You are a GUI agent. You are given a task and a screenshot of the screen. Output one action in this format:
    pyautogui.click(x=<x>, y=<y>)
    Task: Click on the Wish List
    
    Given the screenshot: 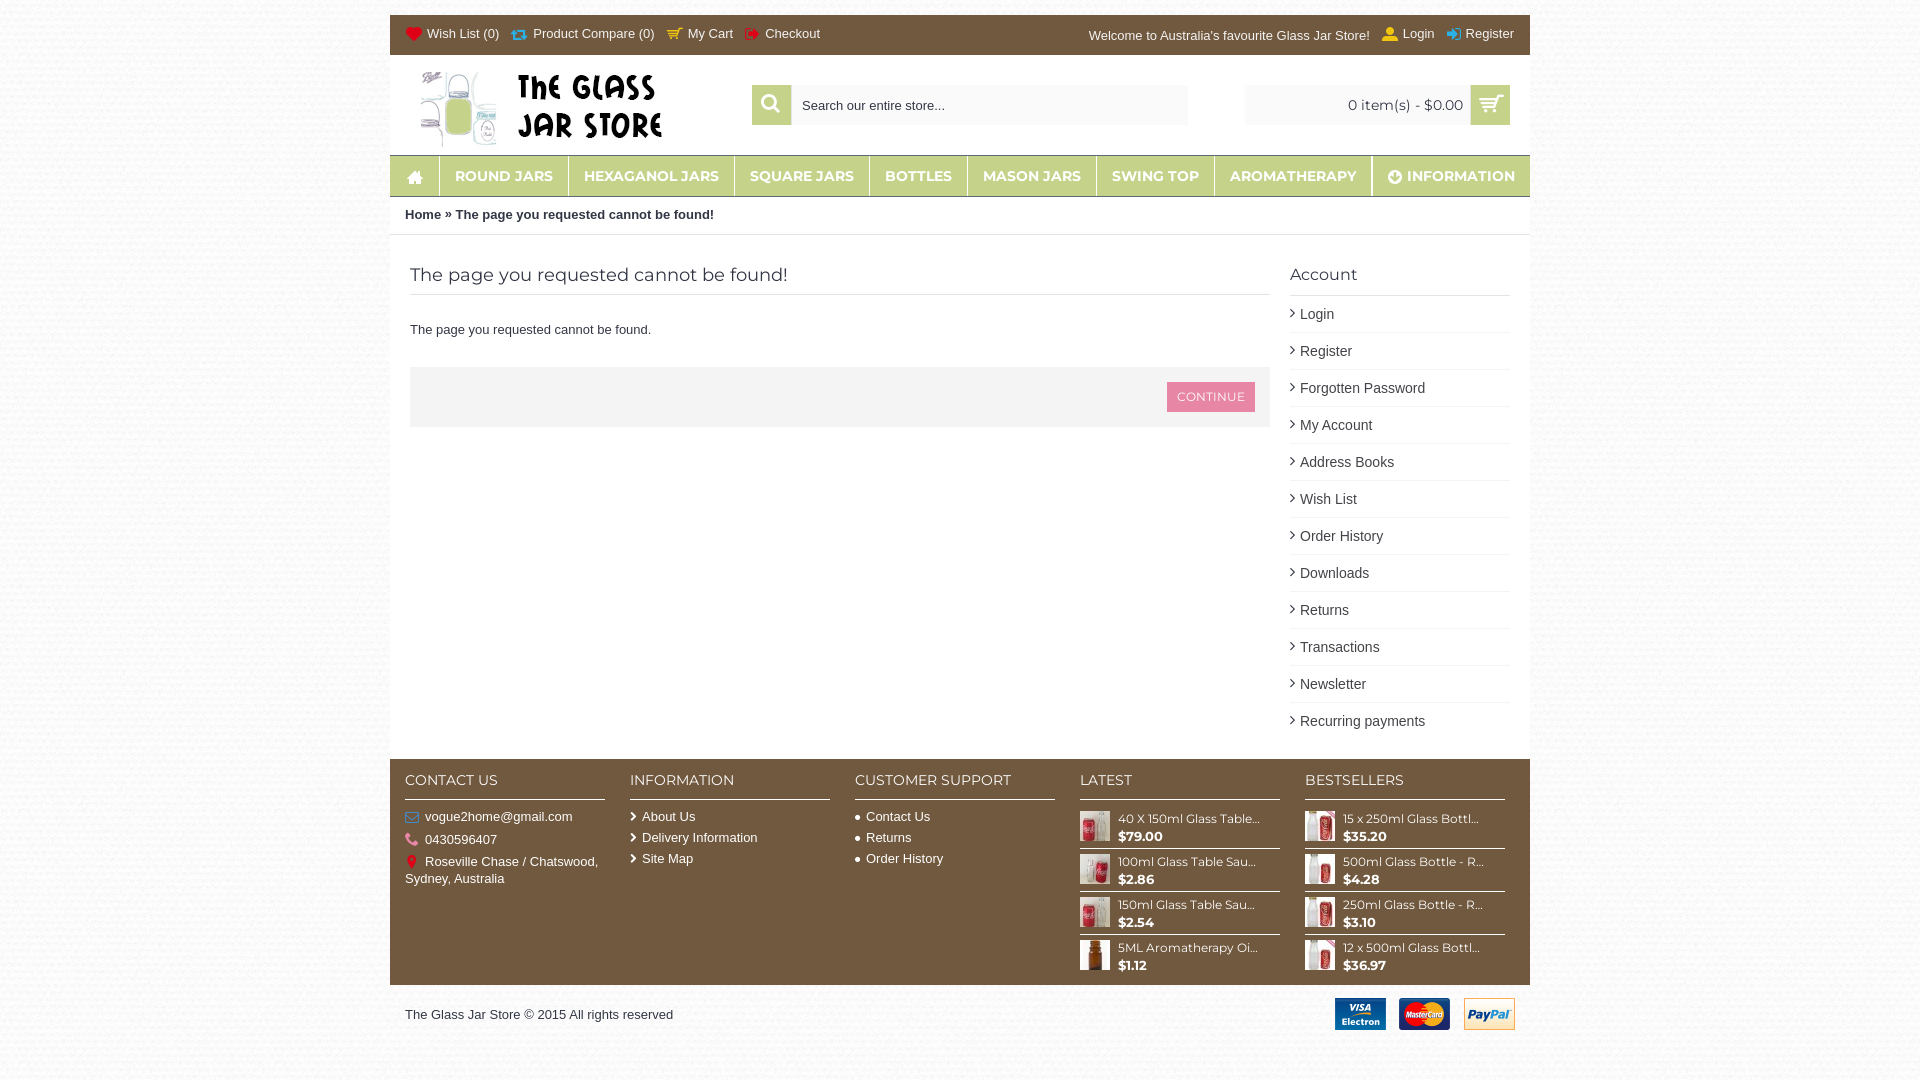 What is the action you would take?
    pyautogui.click(x=1400, y=500)
    